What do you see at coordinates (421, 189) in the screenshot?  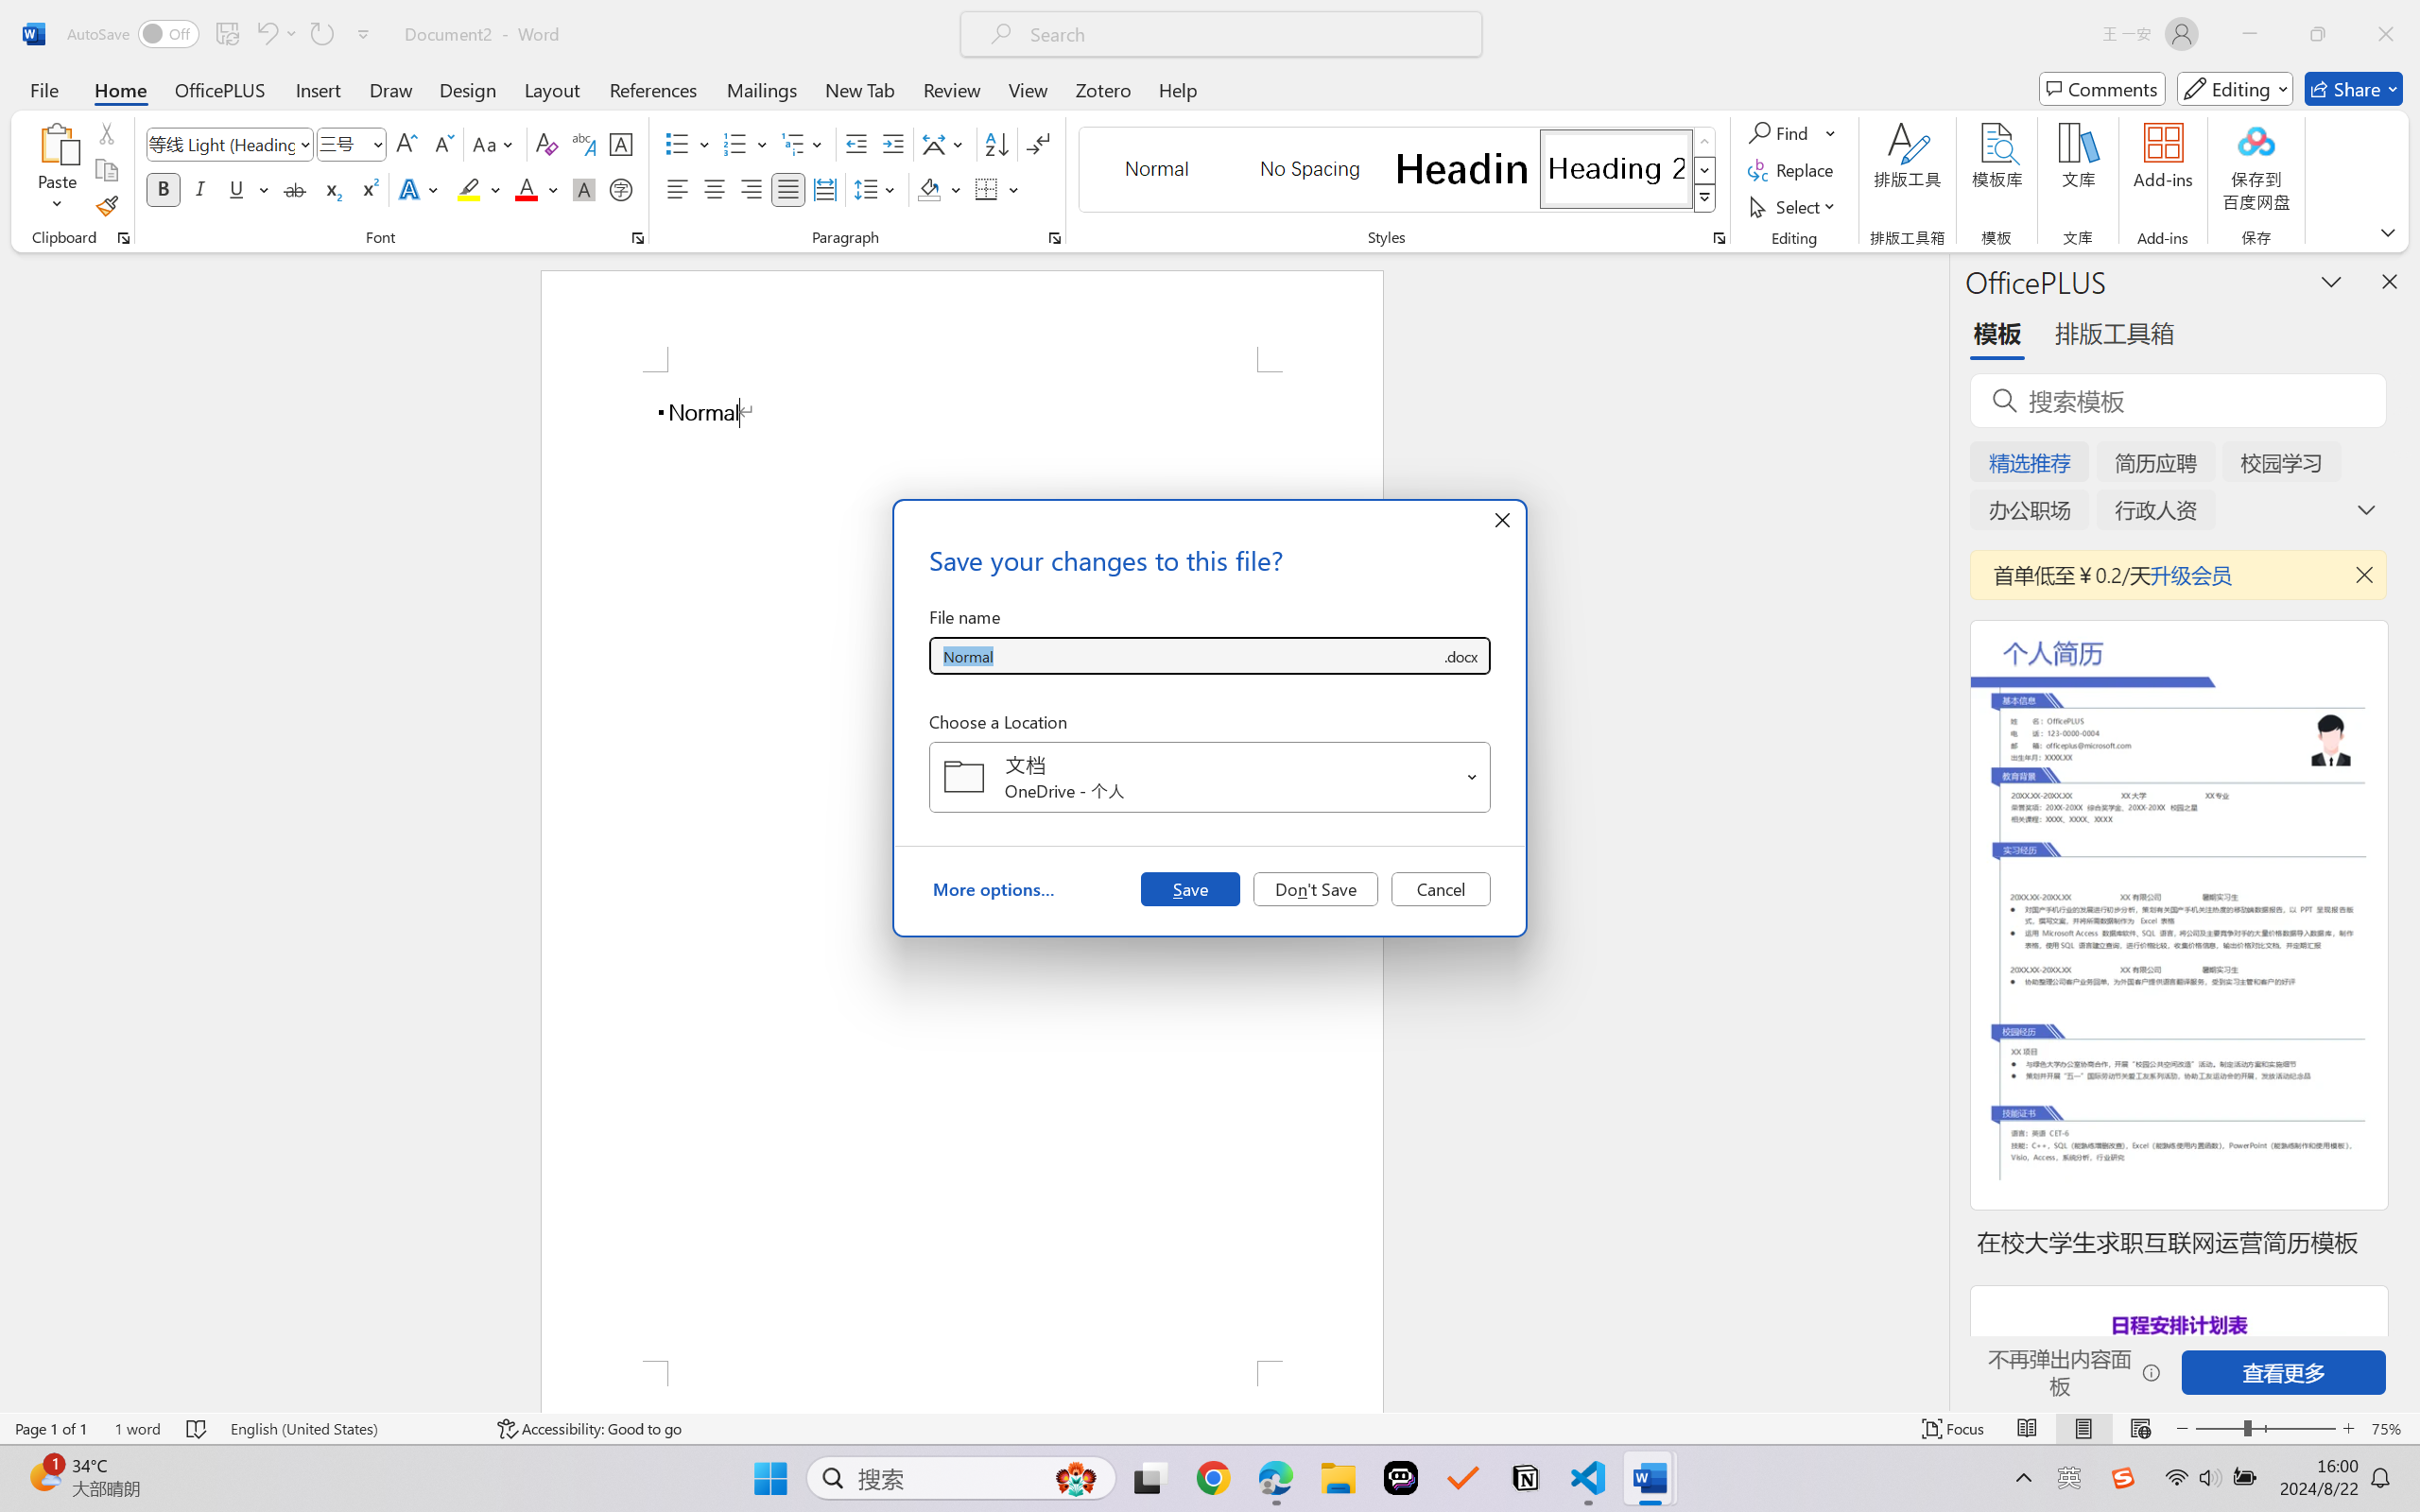 I see `Text Effects and Typography` at bounding box center [421, 189].